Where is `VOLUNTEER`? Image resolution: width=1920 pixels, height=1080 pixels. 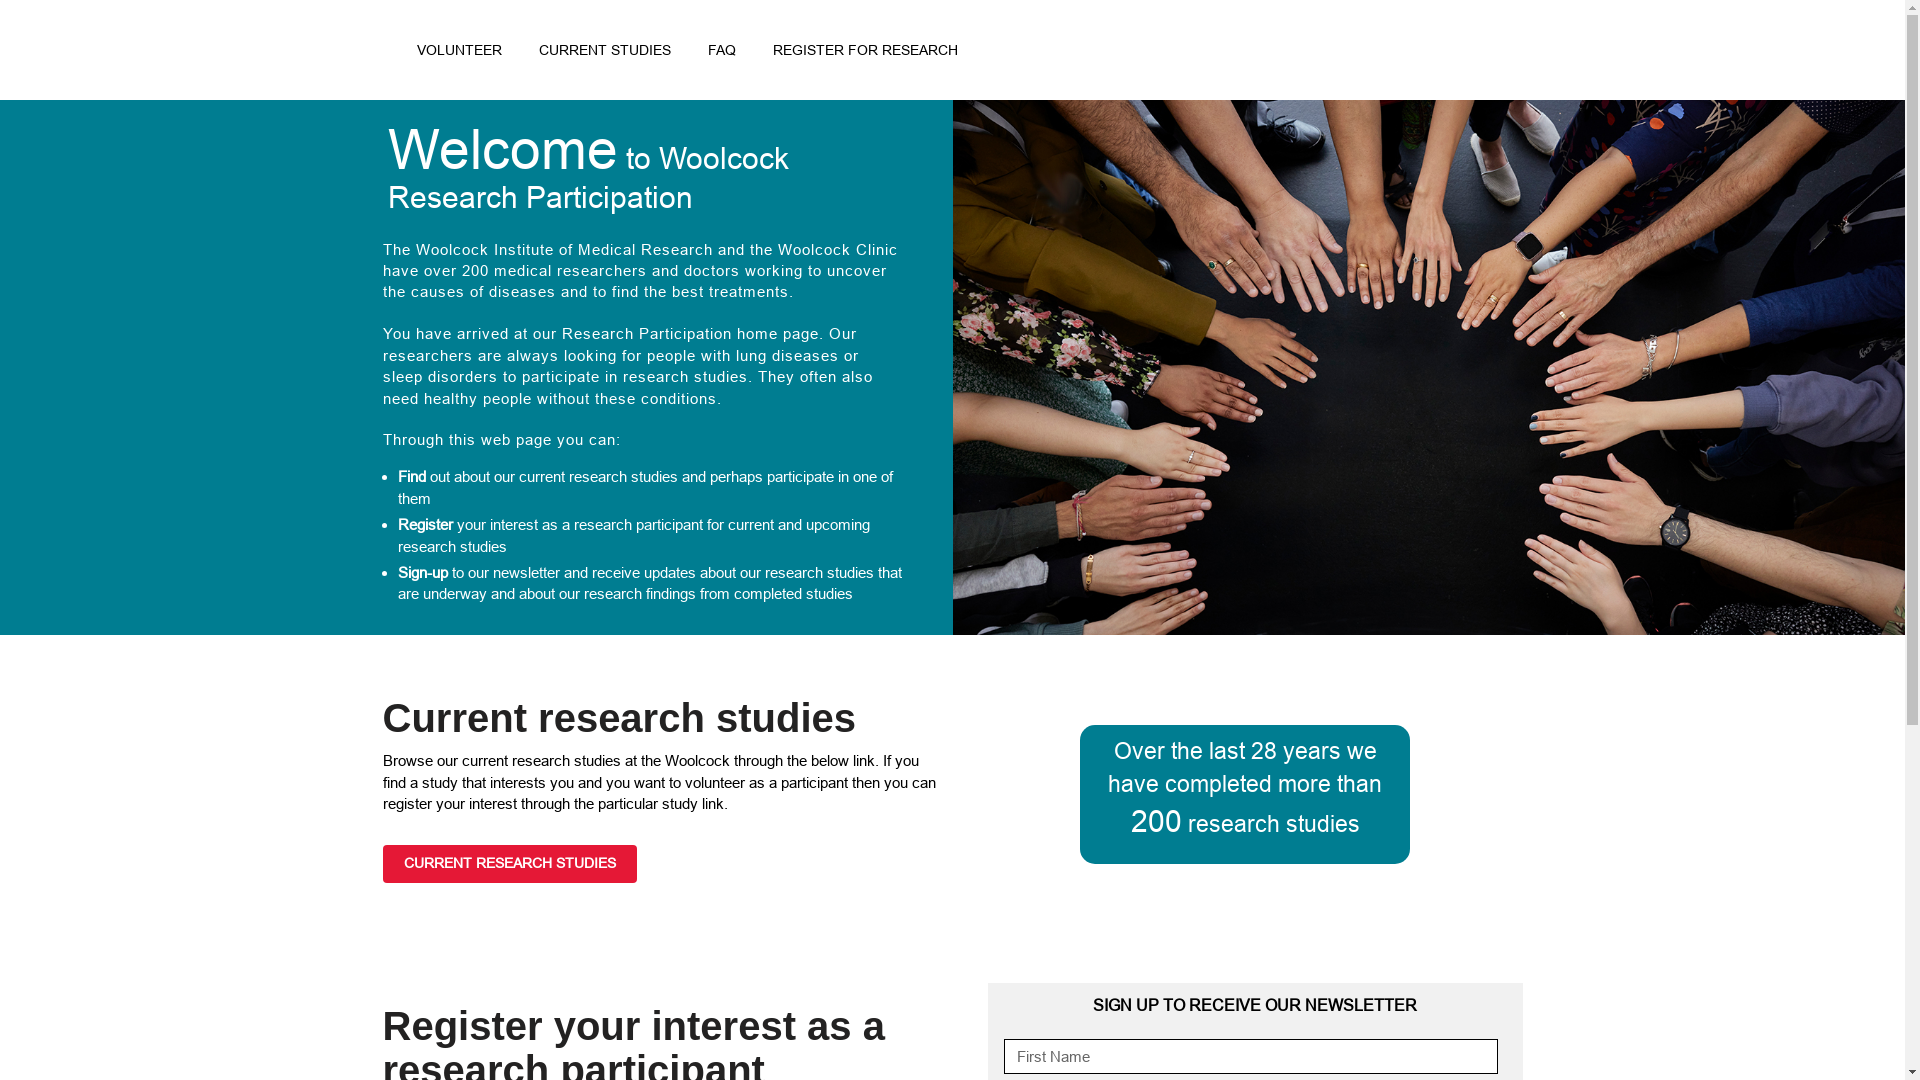 VOLUNTEER is located at coordinates (460, 54).